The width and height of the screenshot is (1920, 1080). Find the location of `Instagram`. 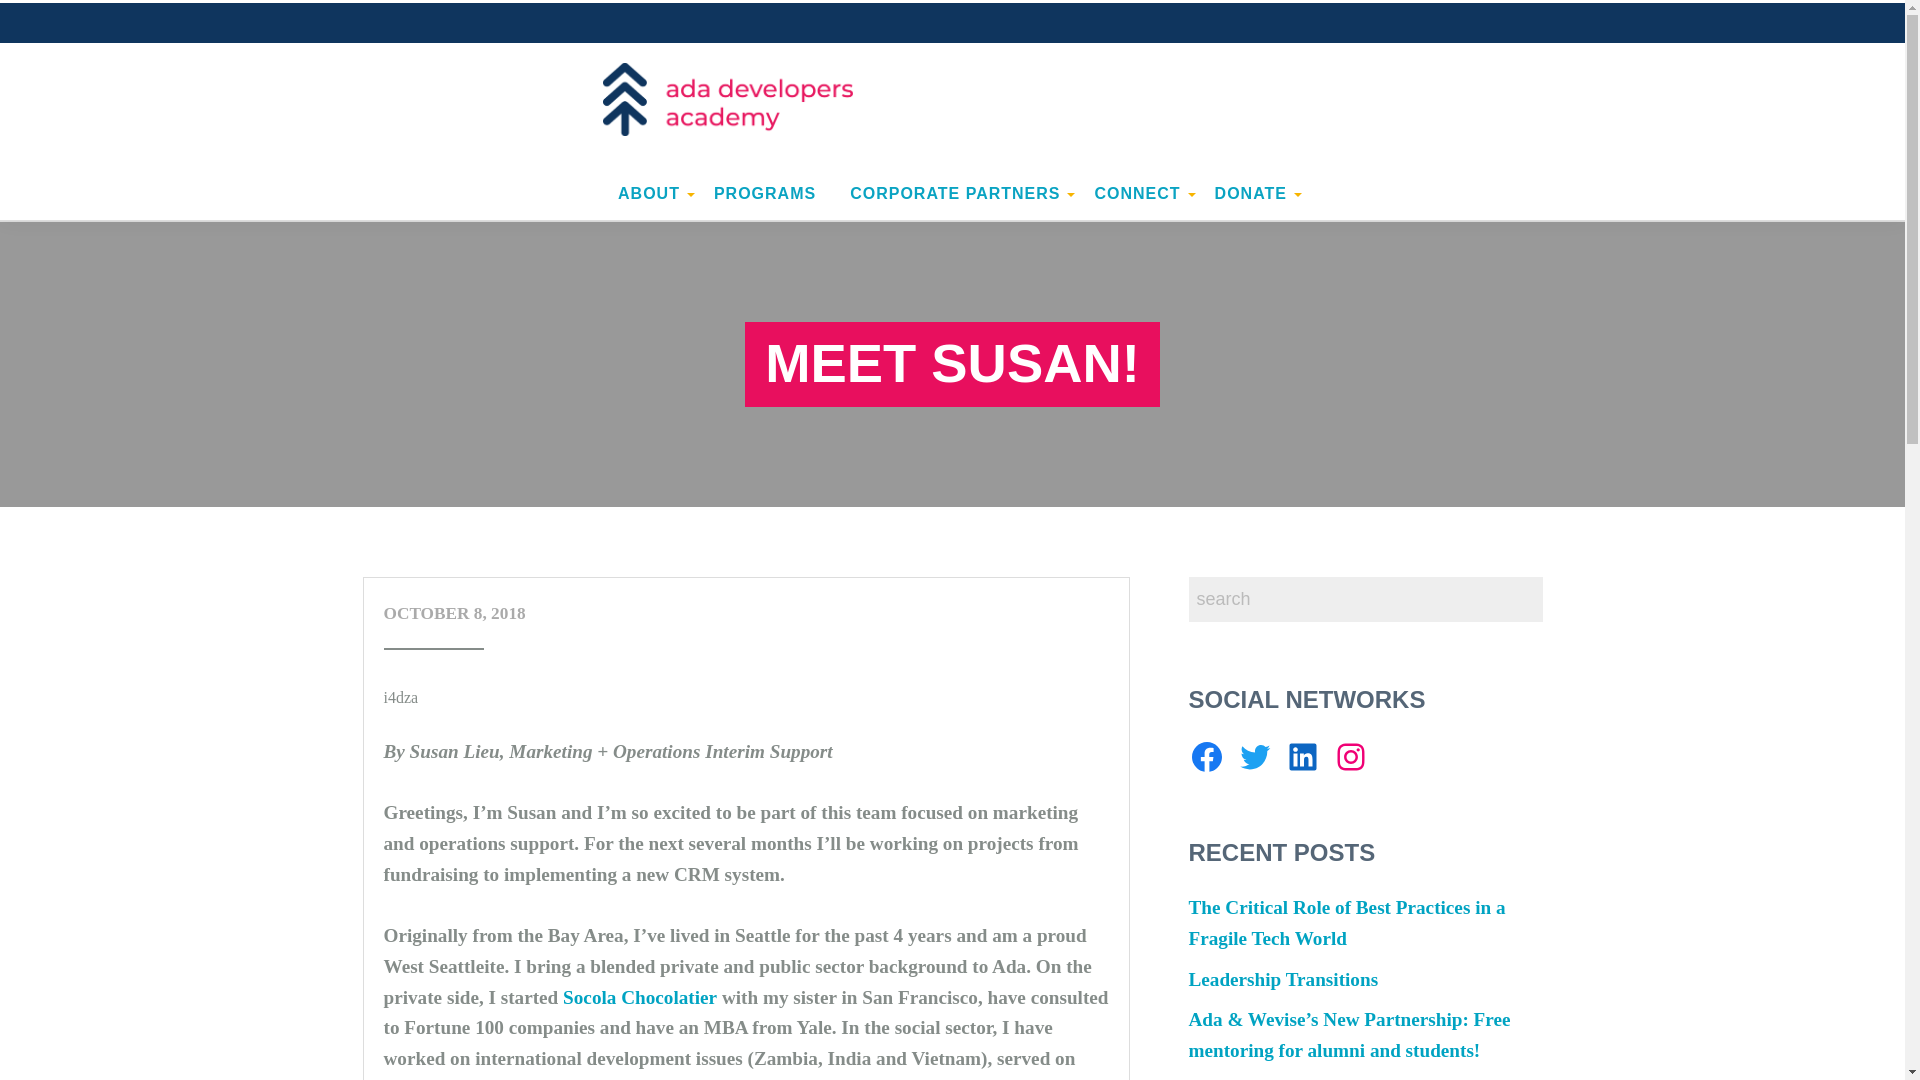

Instagram is located at coordinates (1350, 756).